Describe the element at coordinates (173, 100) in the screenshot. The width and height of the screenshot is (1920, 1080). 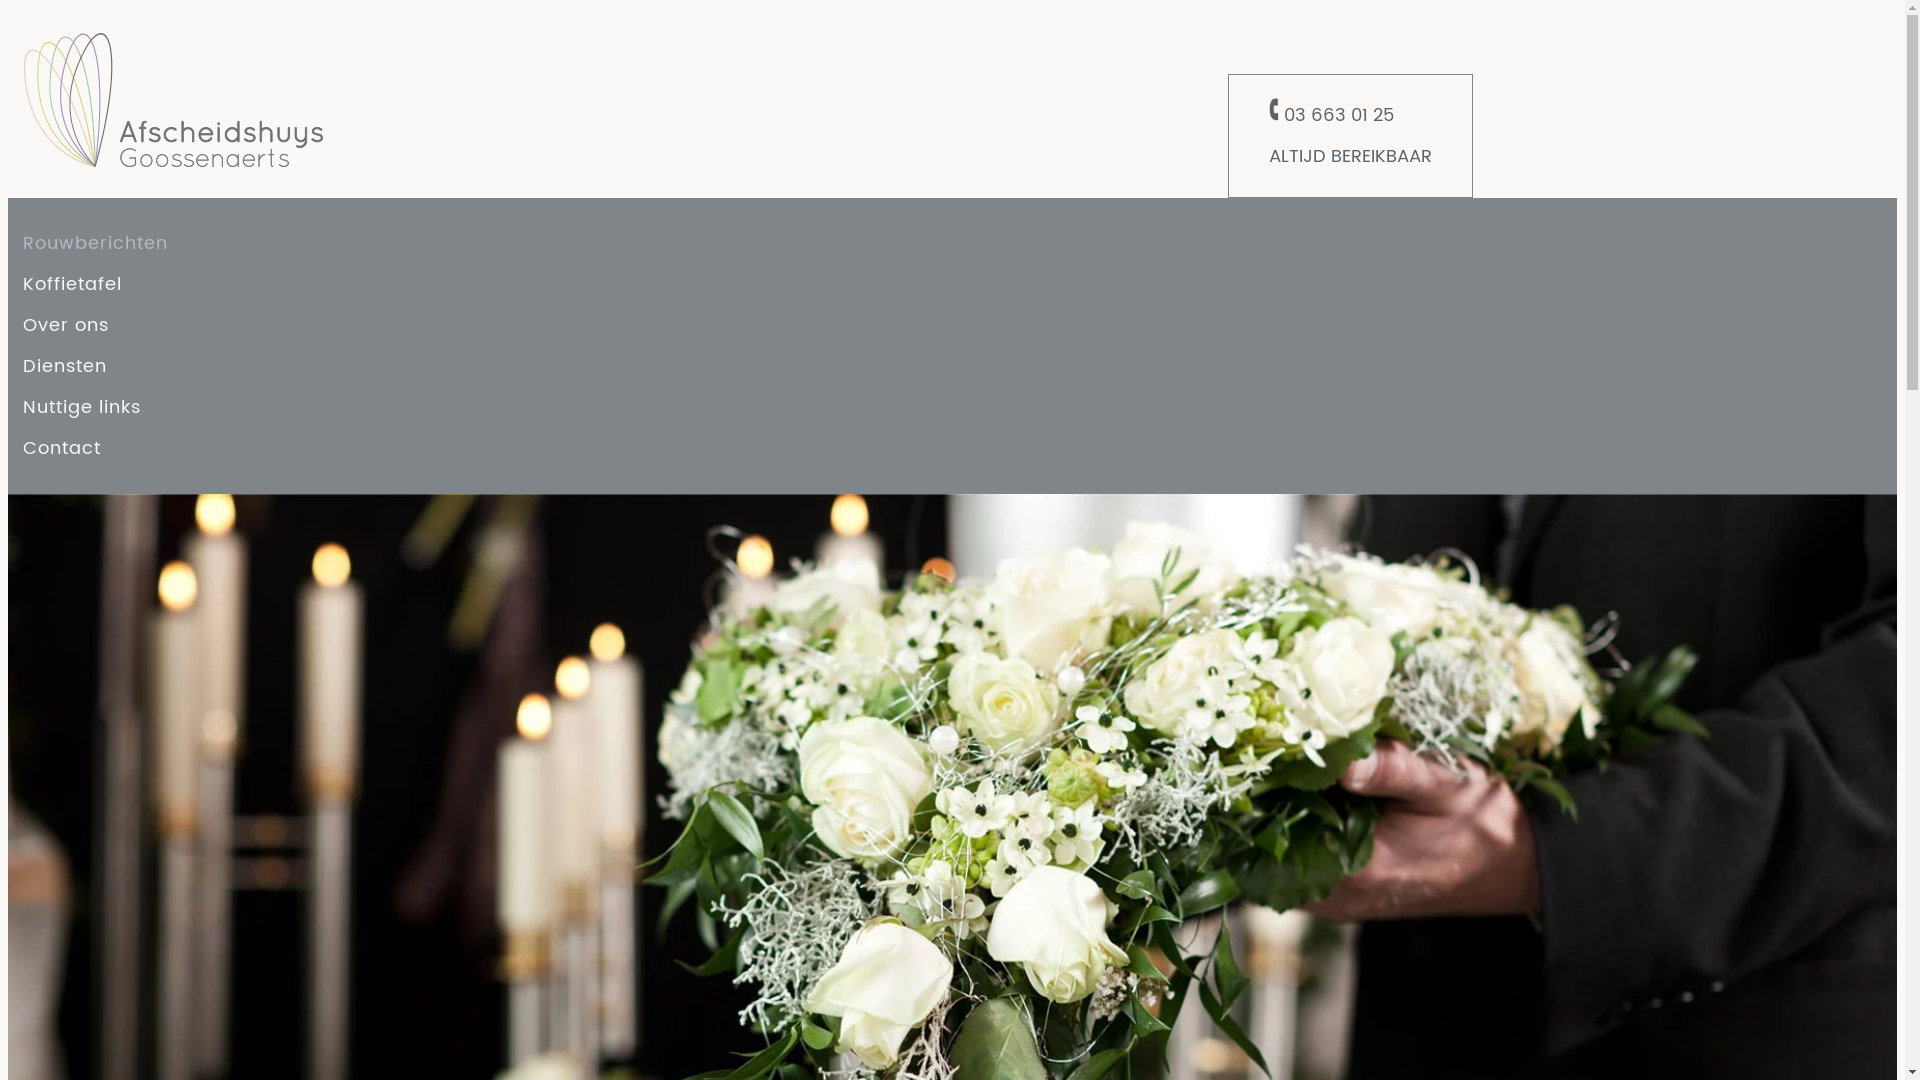
I see `Logo Afscheidshuys` at that location.